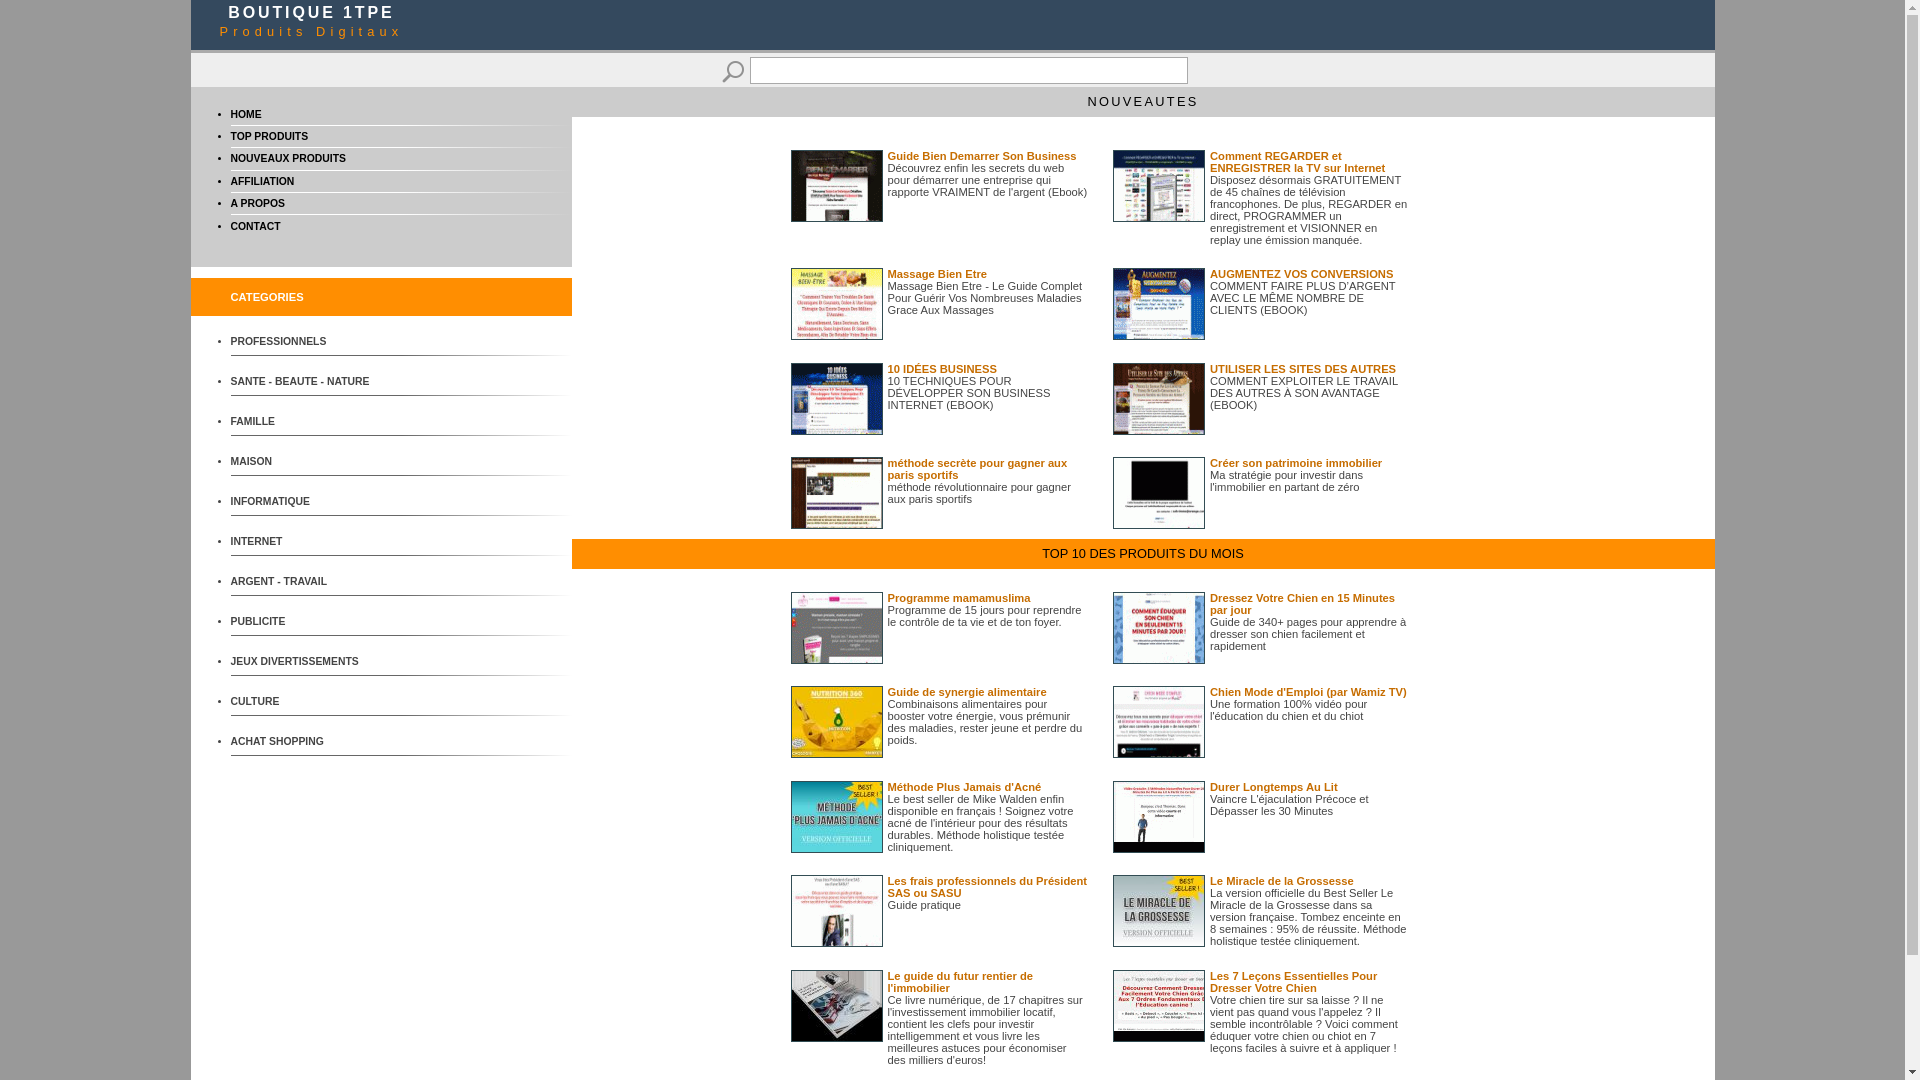 This screenshot has width=1920, height=1080. Describe the element at coordinates (1302, 604) in the screenshot. I see `Dressez Votre Chien en 15 Minutes par jour` at that location.